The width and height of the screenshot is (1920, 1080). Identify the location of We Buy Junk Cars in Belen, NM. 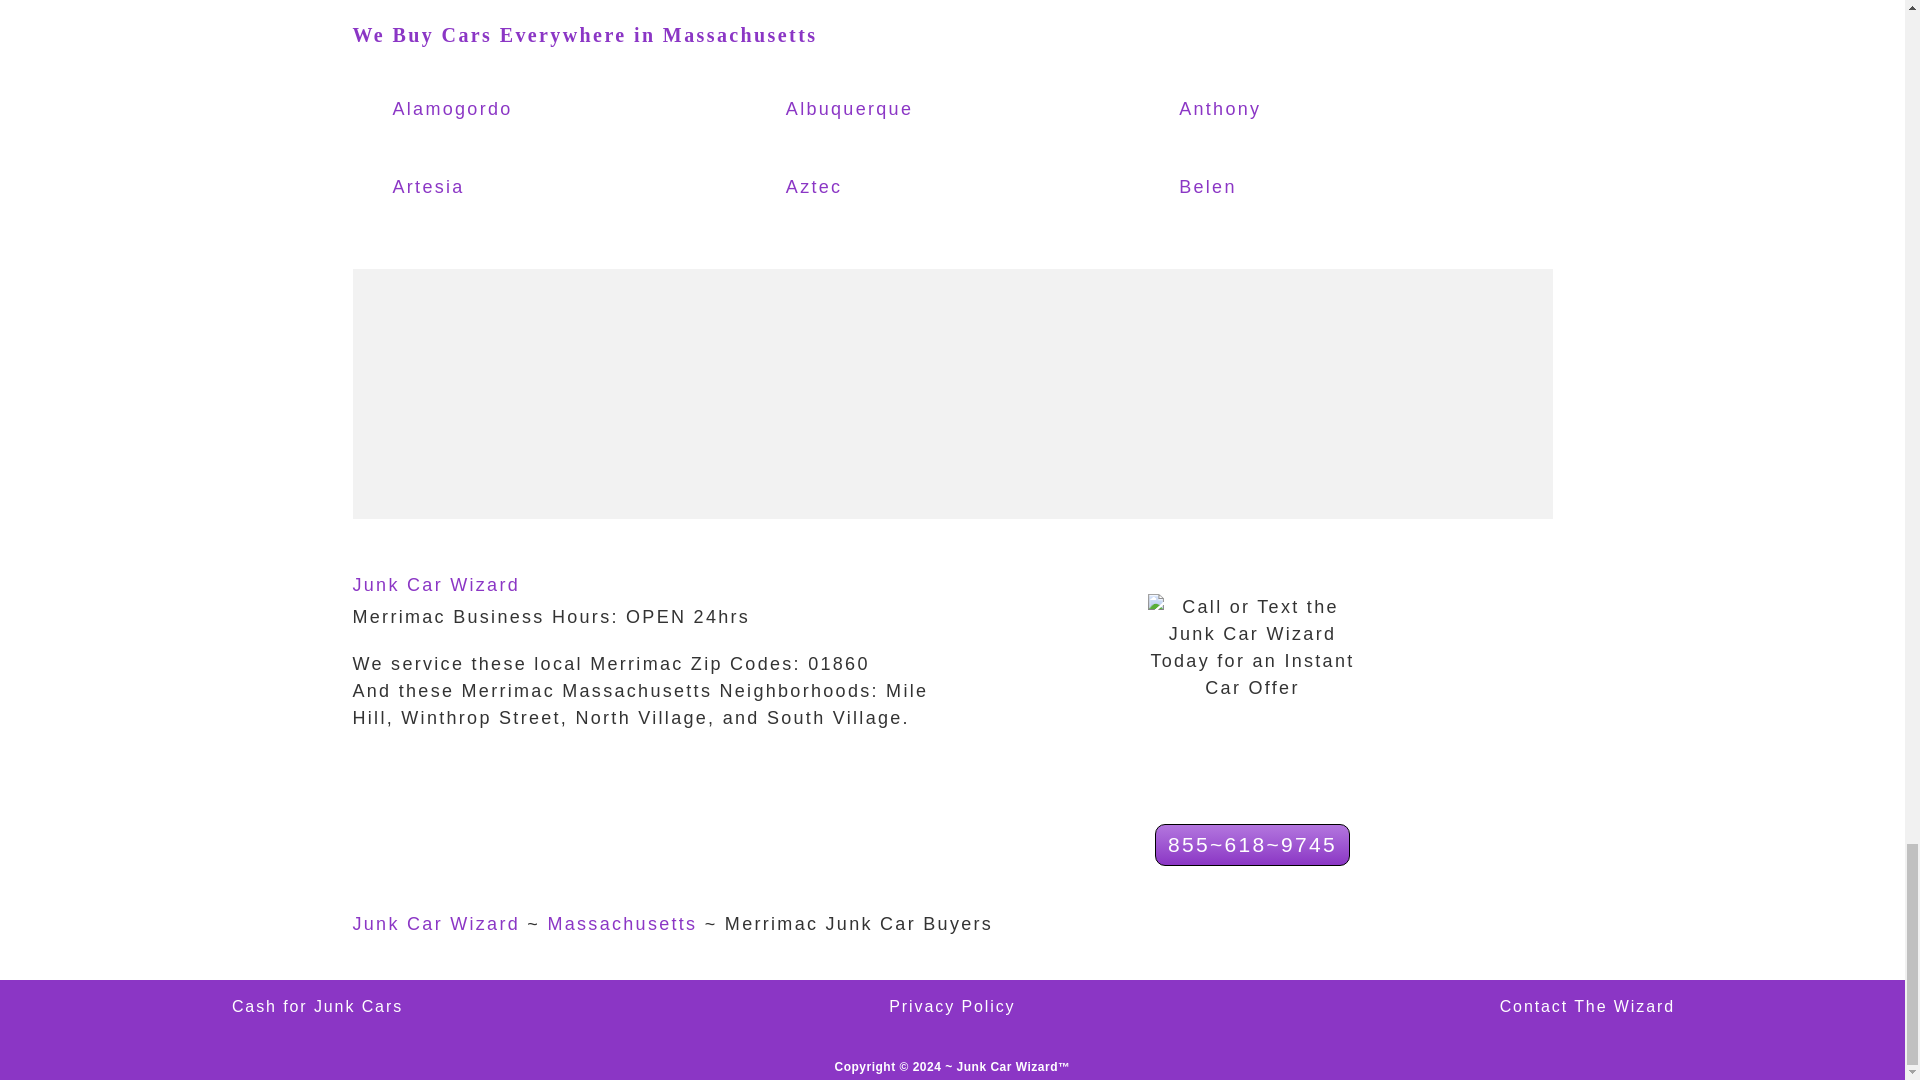
(1266, 188).